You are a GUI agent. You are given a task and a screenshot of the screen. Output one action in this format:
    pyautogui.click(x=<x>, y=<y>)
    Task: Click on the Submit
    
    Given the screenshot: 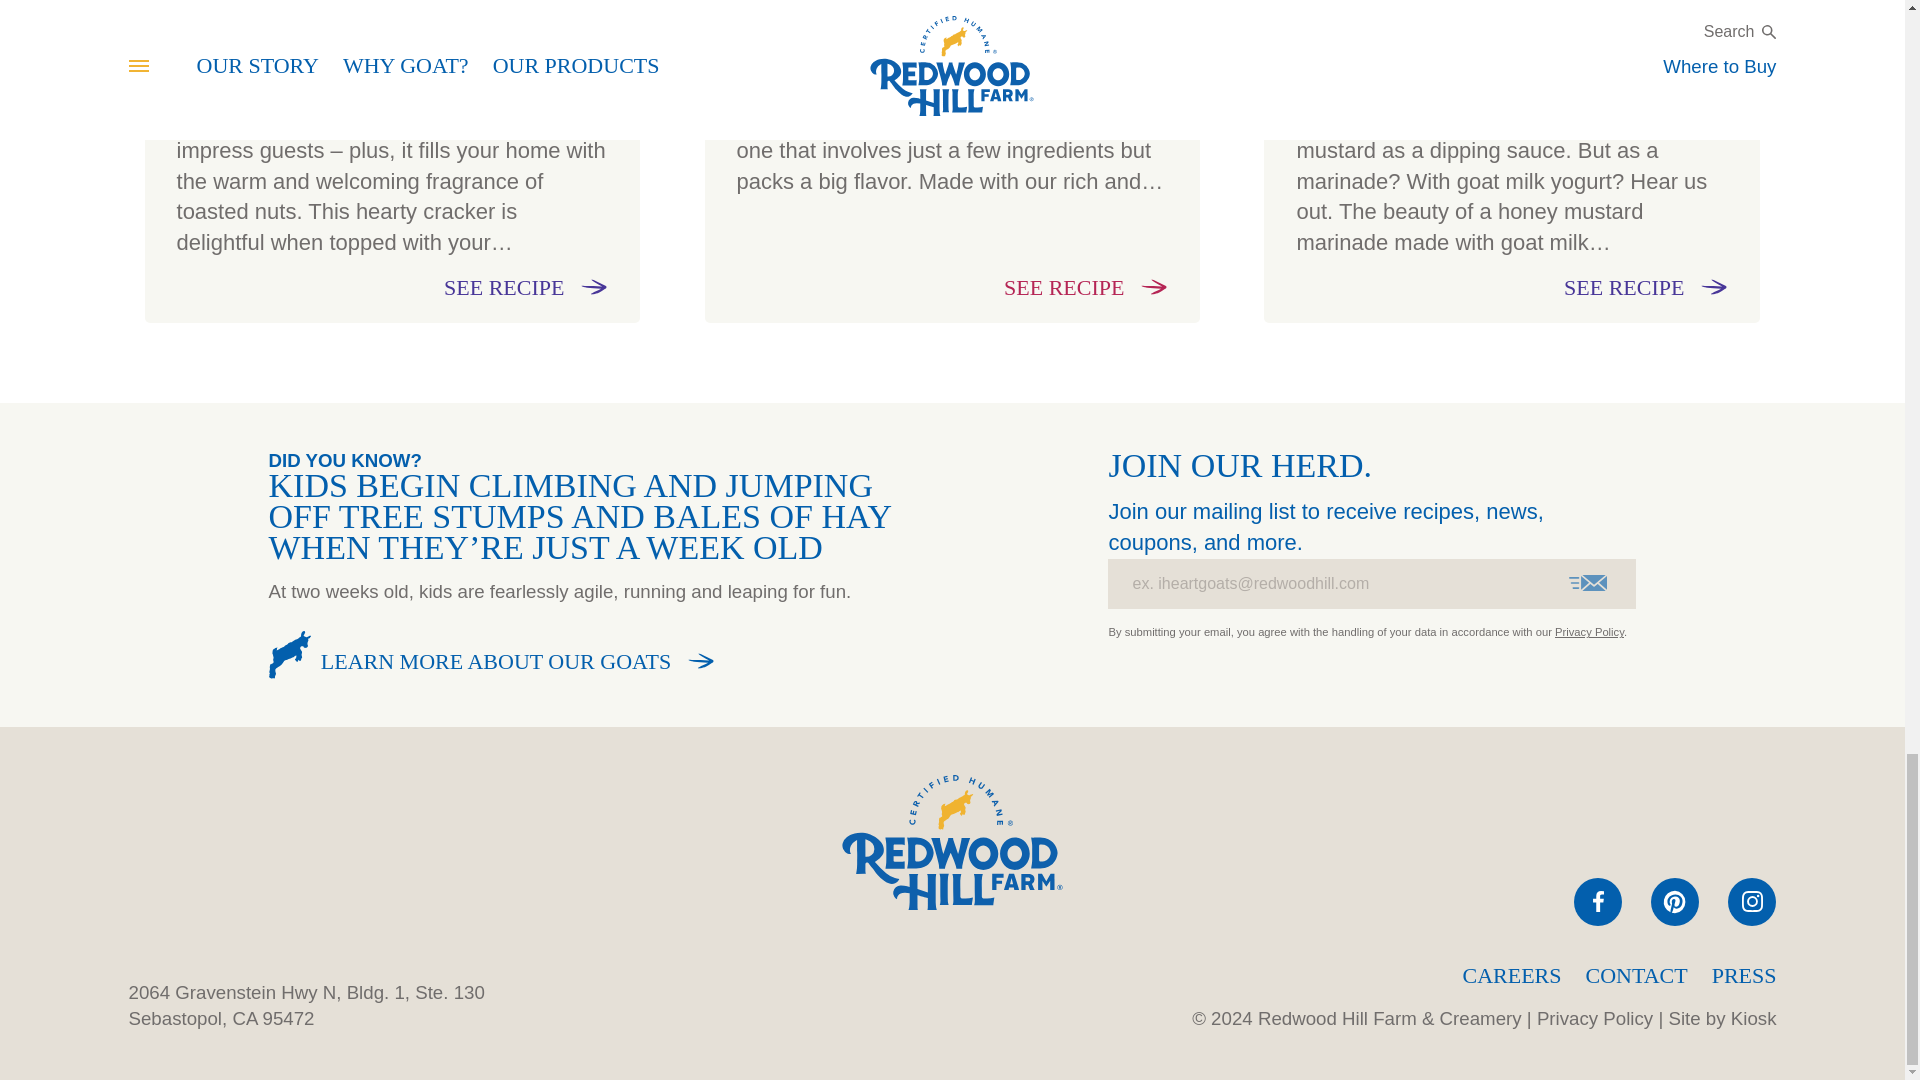 What is the action you would take?
    pyautogui.click(x=1588, y=583)
    